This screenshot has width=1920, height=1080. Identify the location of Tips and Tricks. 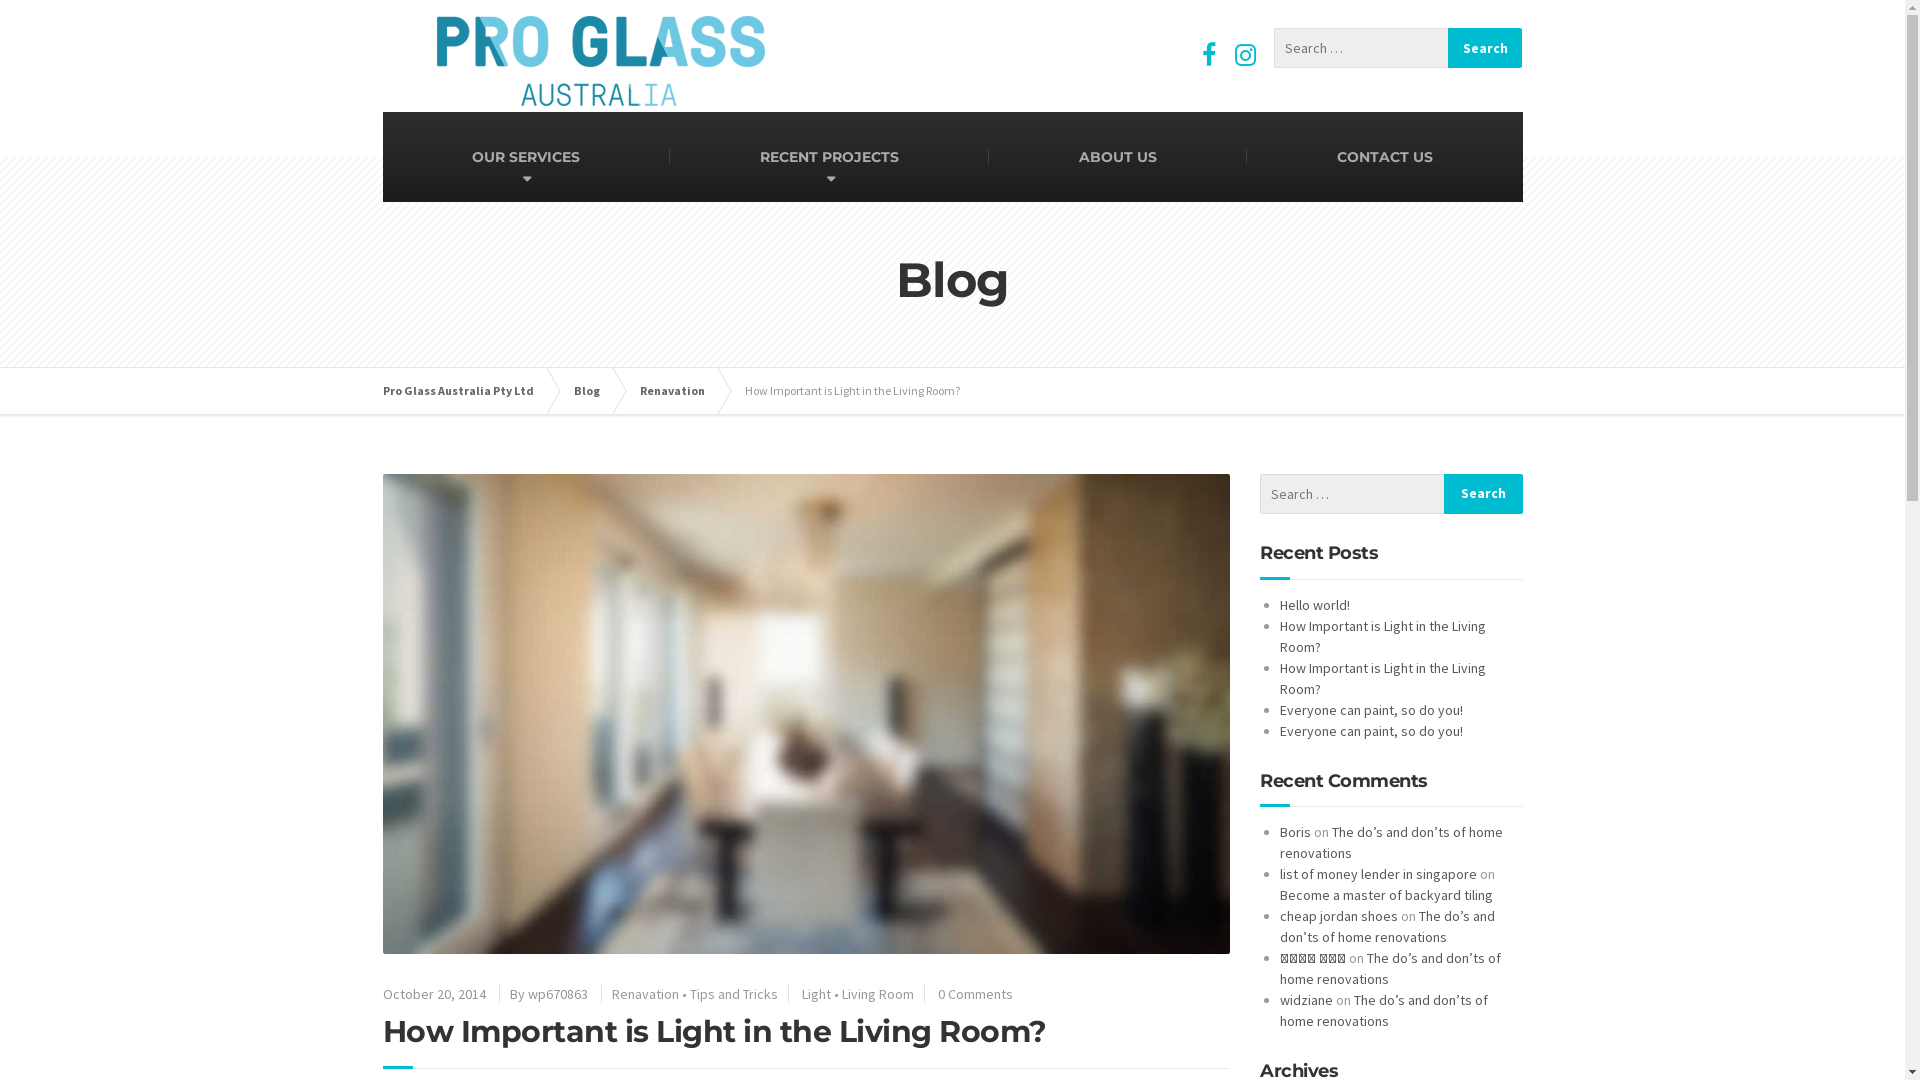
(734, 993).